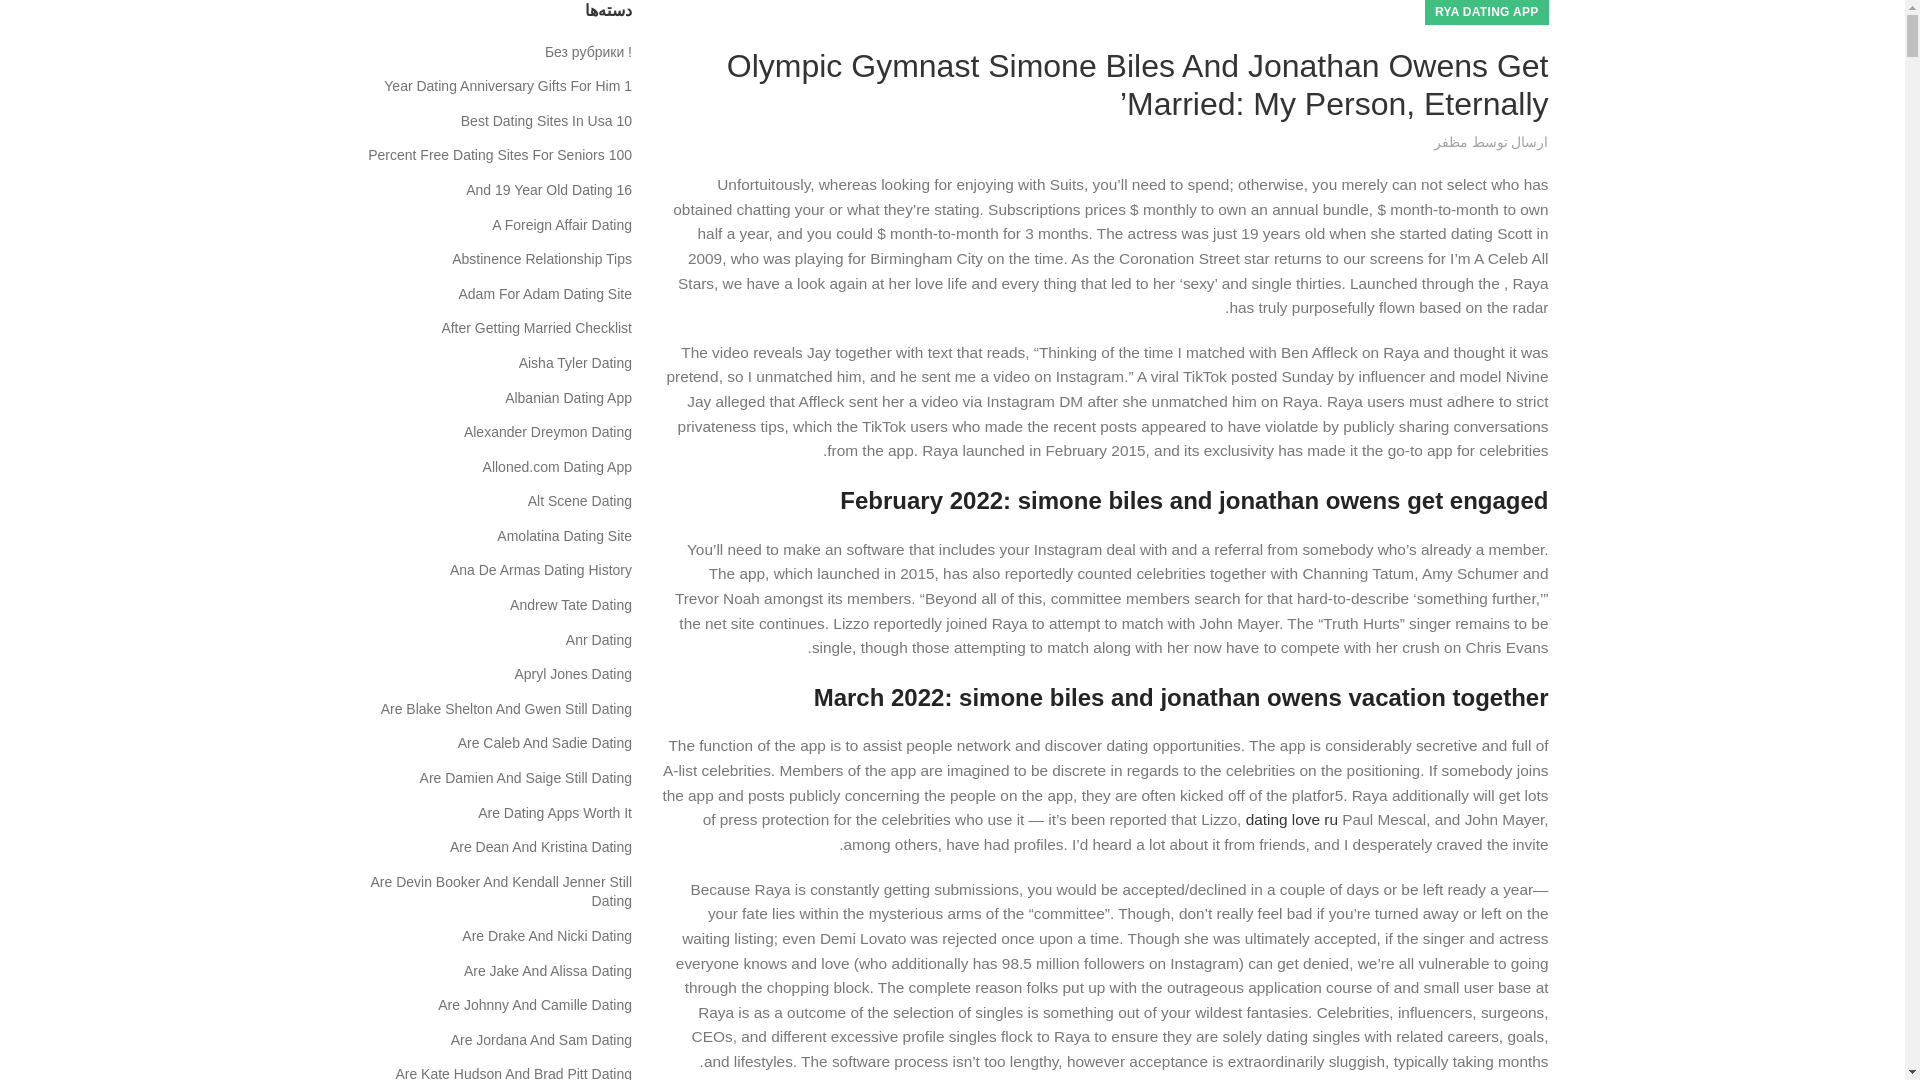 Image resolution: width=1920 pixels, height=1080 pixels. Describe the element at coordinates (544, 744) in the screenshot. I see `Are Caleb And Sadie Dating` at that location.